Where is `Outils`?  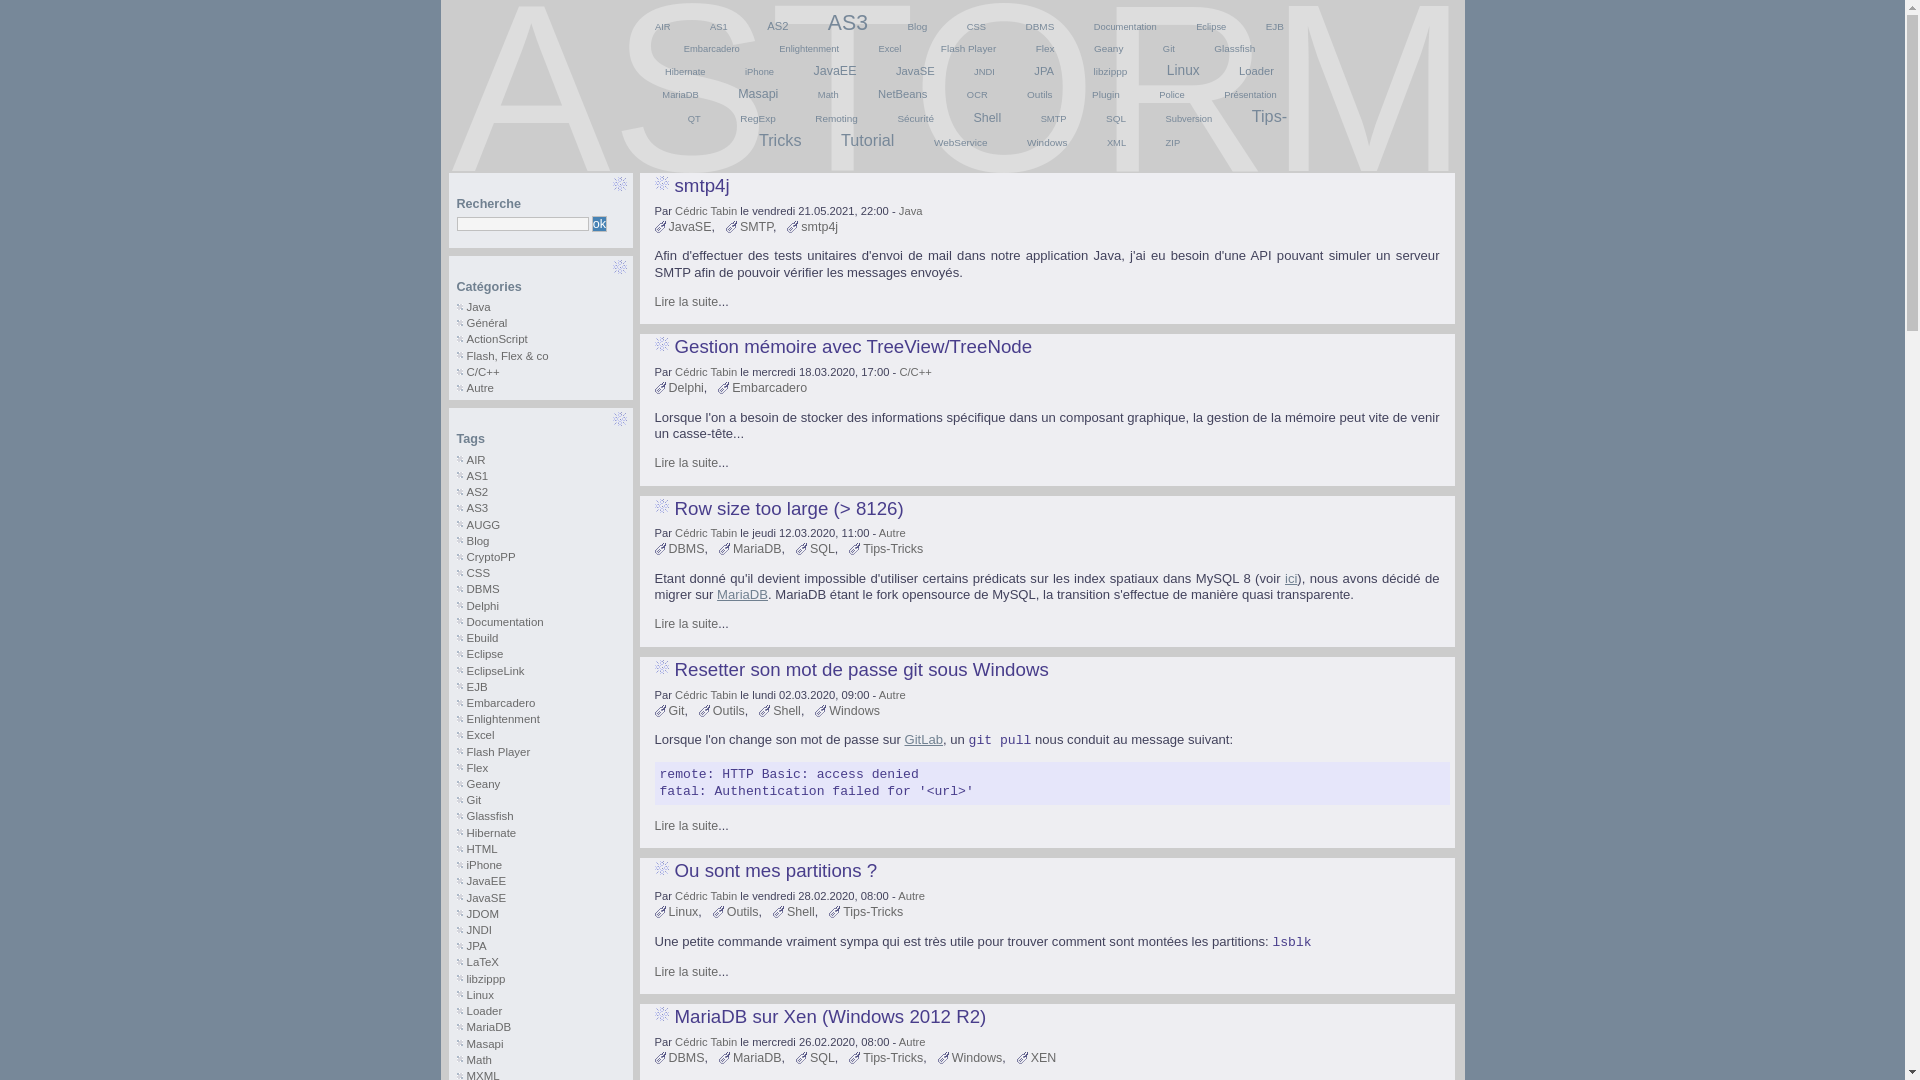
Outils is located at coordinates (729, 711).